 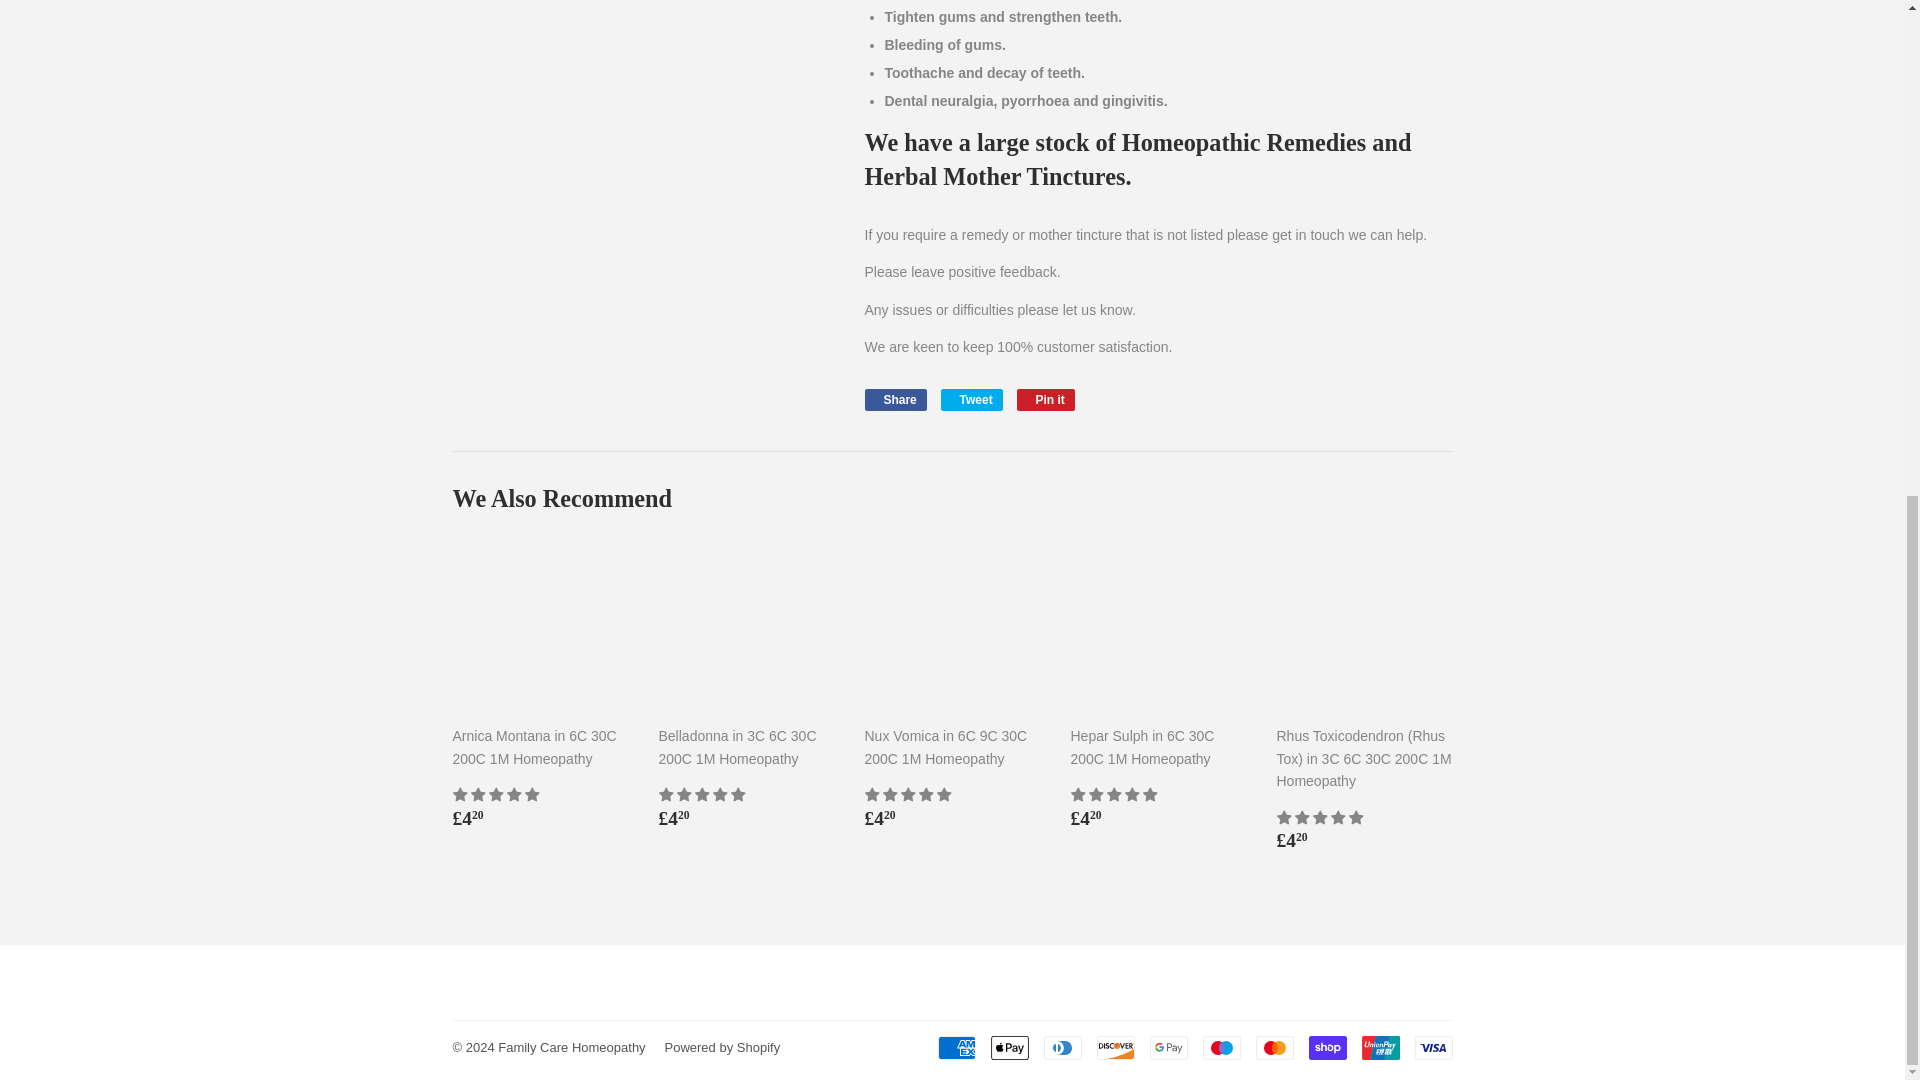 What do you see at coordinates (1326, 1047) in the screenshot?
I see `Maestro` at bounding box center [1326, 1047].